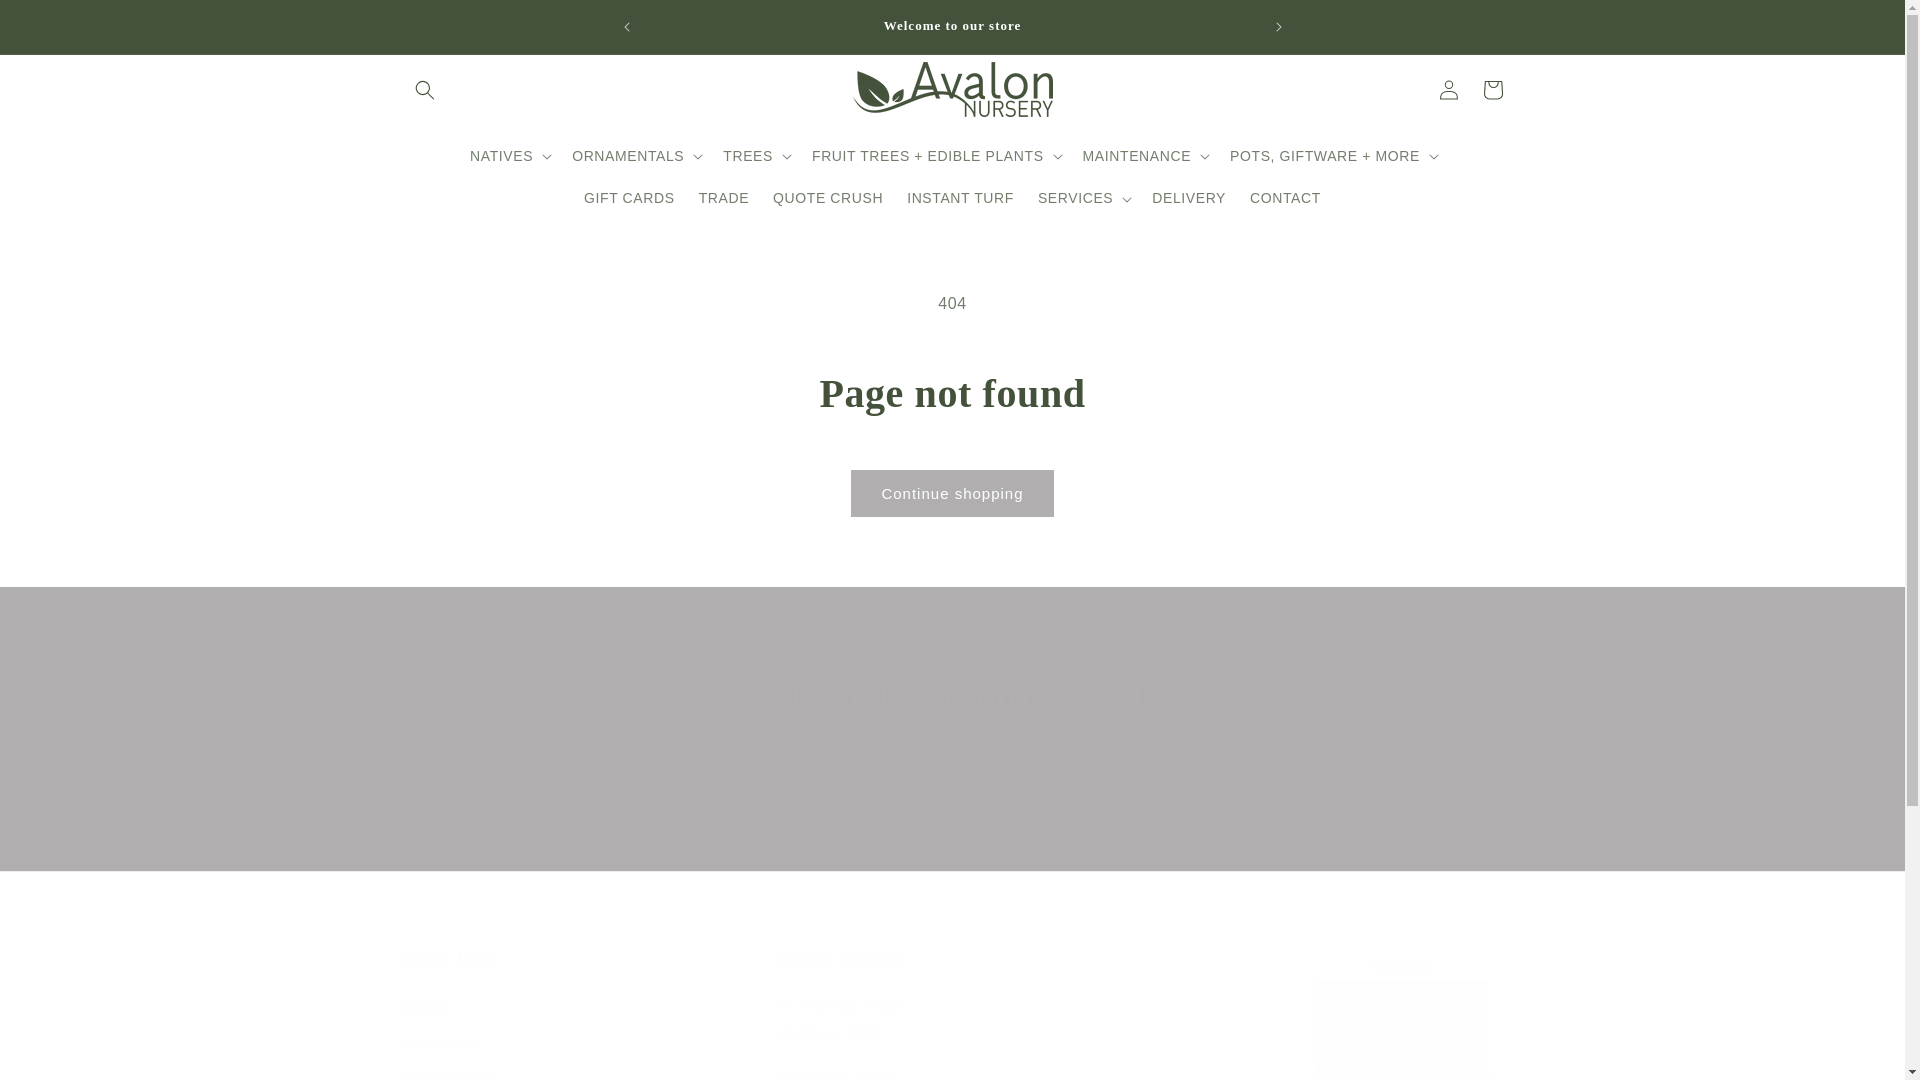  I want to click on Subscribe to our emails, so click(952, 696).